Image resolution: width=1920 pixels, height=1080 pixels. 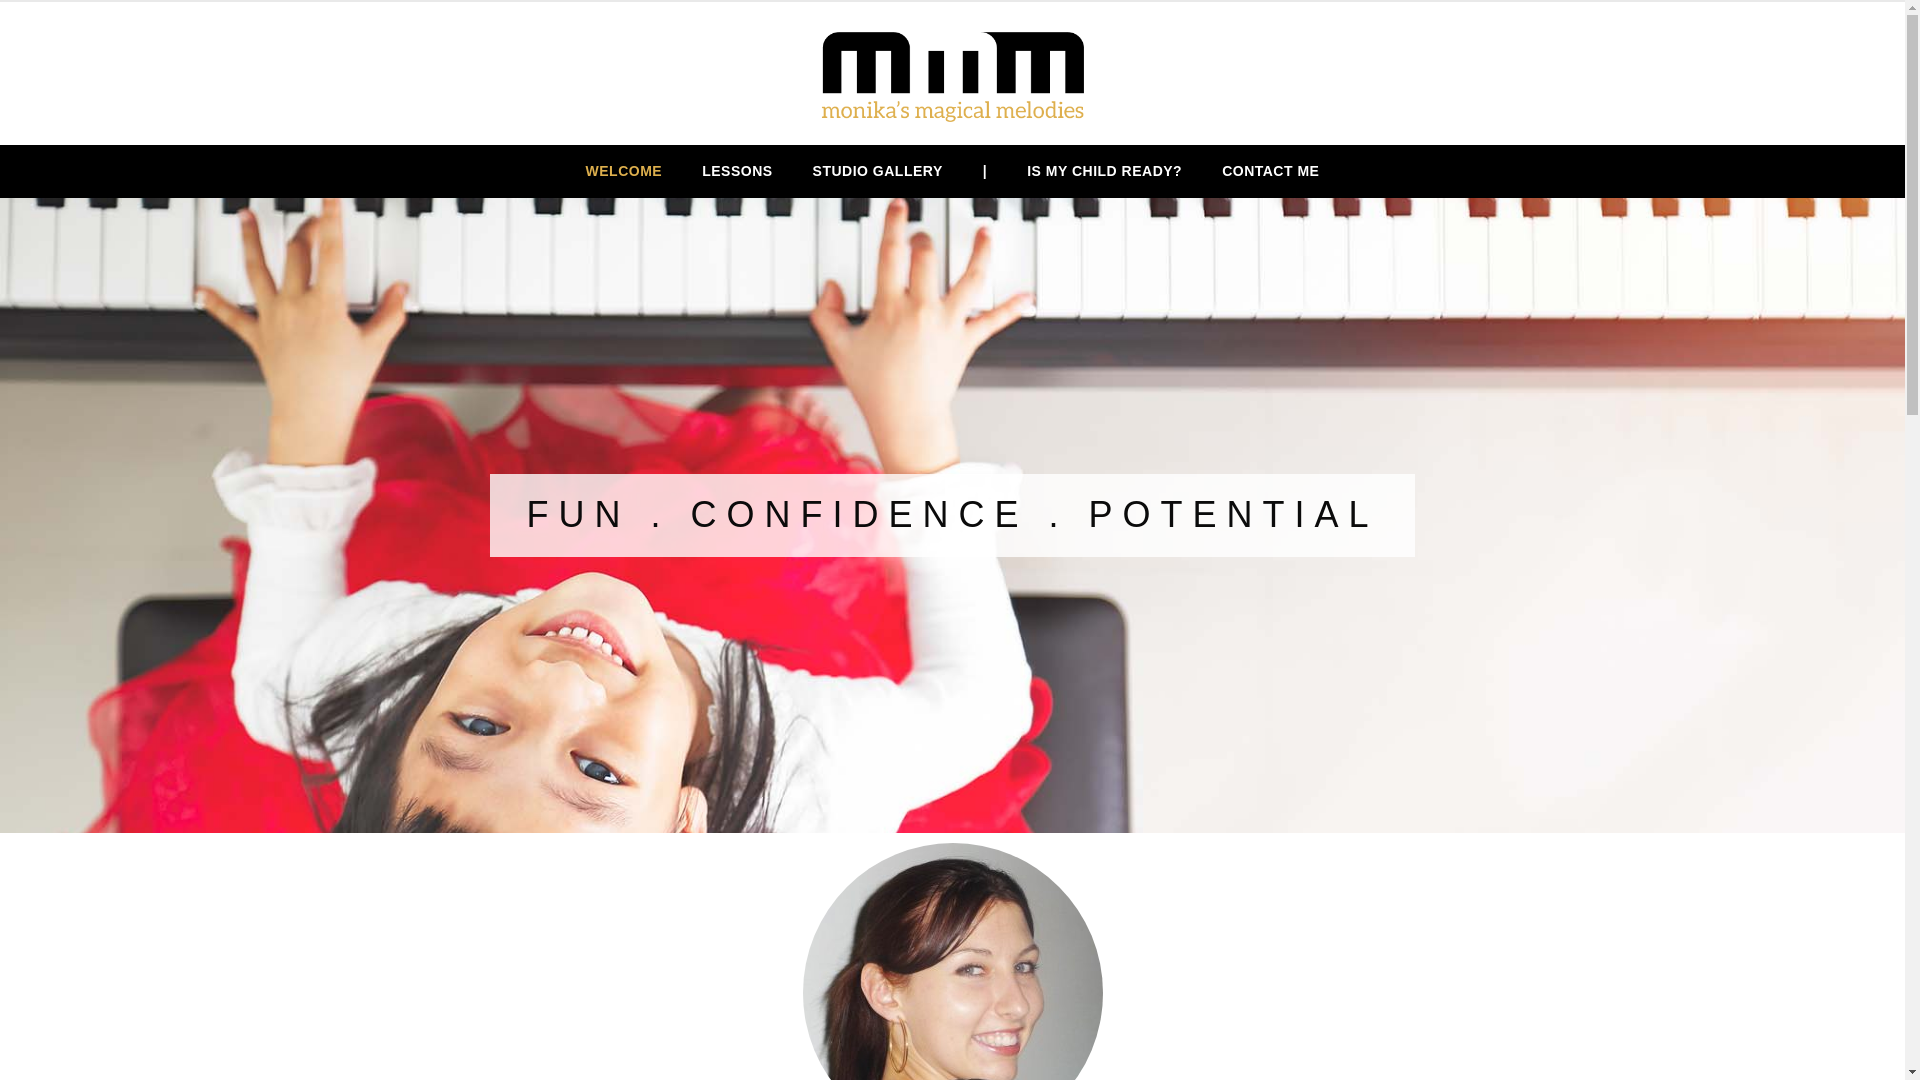 I want to click on LESSONS, so click(x=737, y=172).